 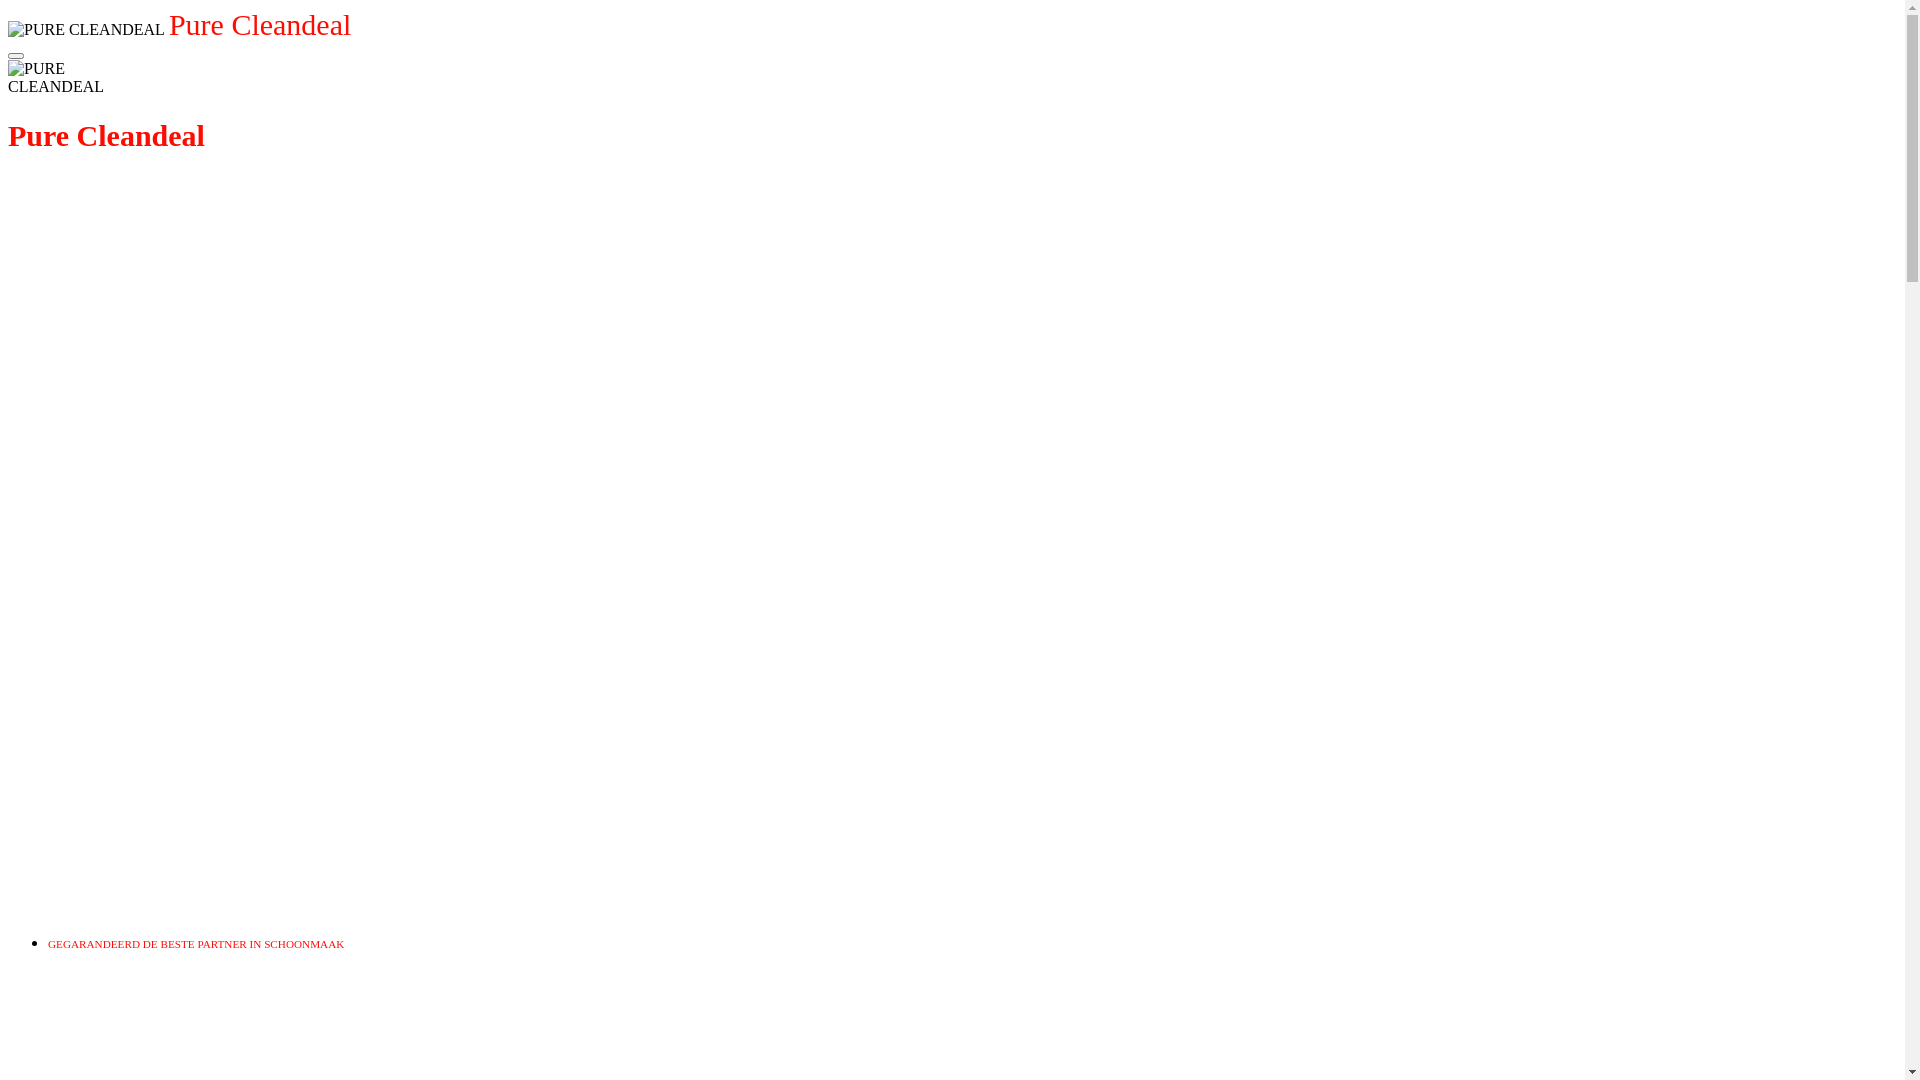 What do you see at coordinates (86, 30) in the screenshot?
I see `PURE CLEANDEAL` at bounding box center [86, 30].